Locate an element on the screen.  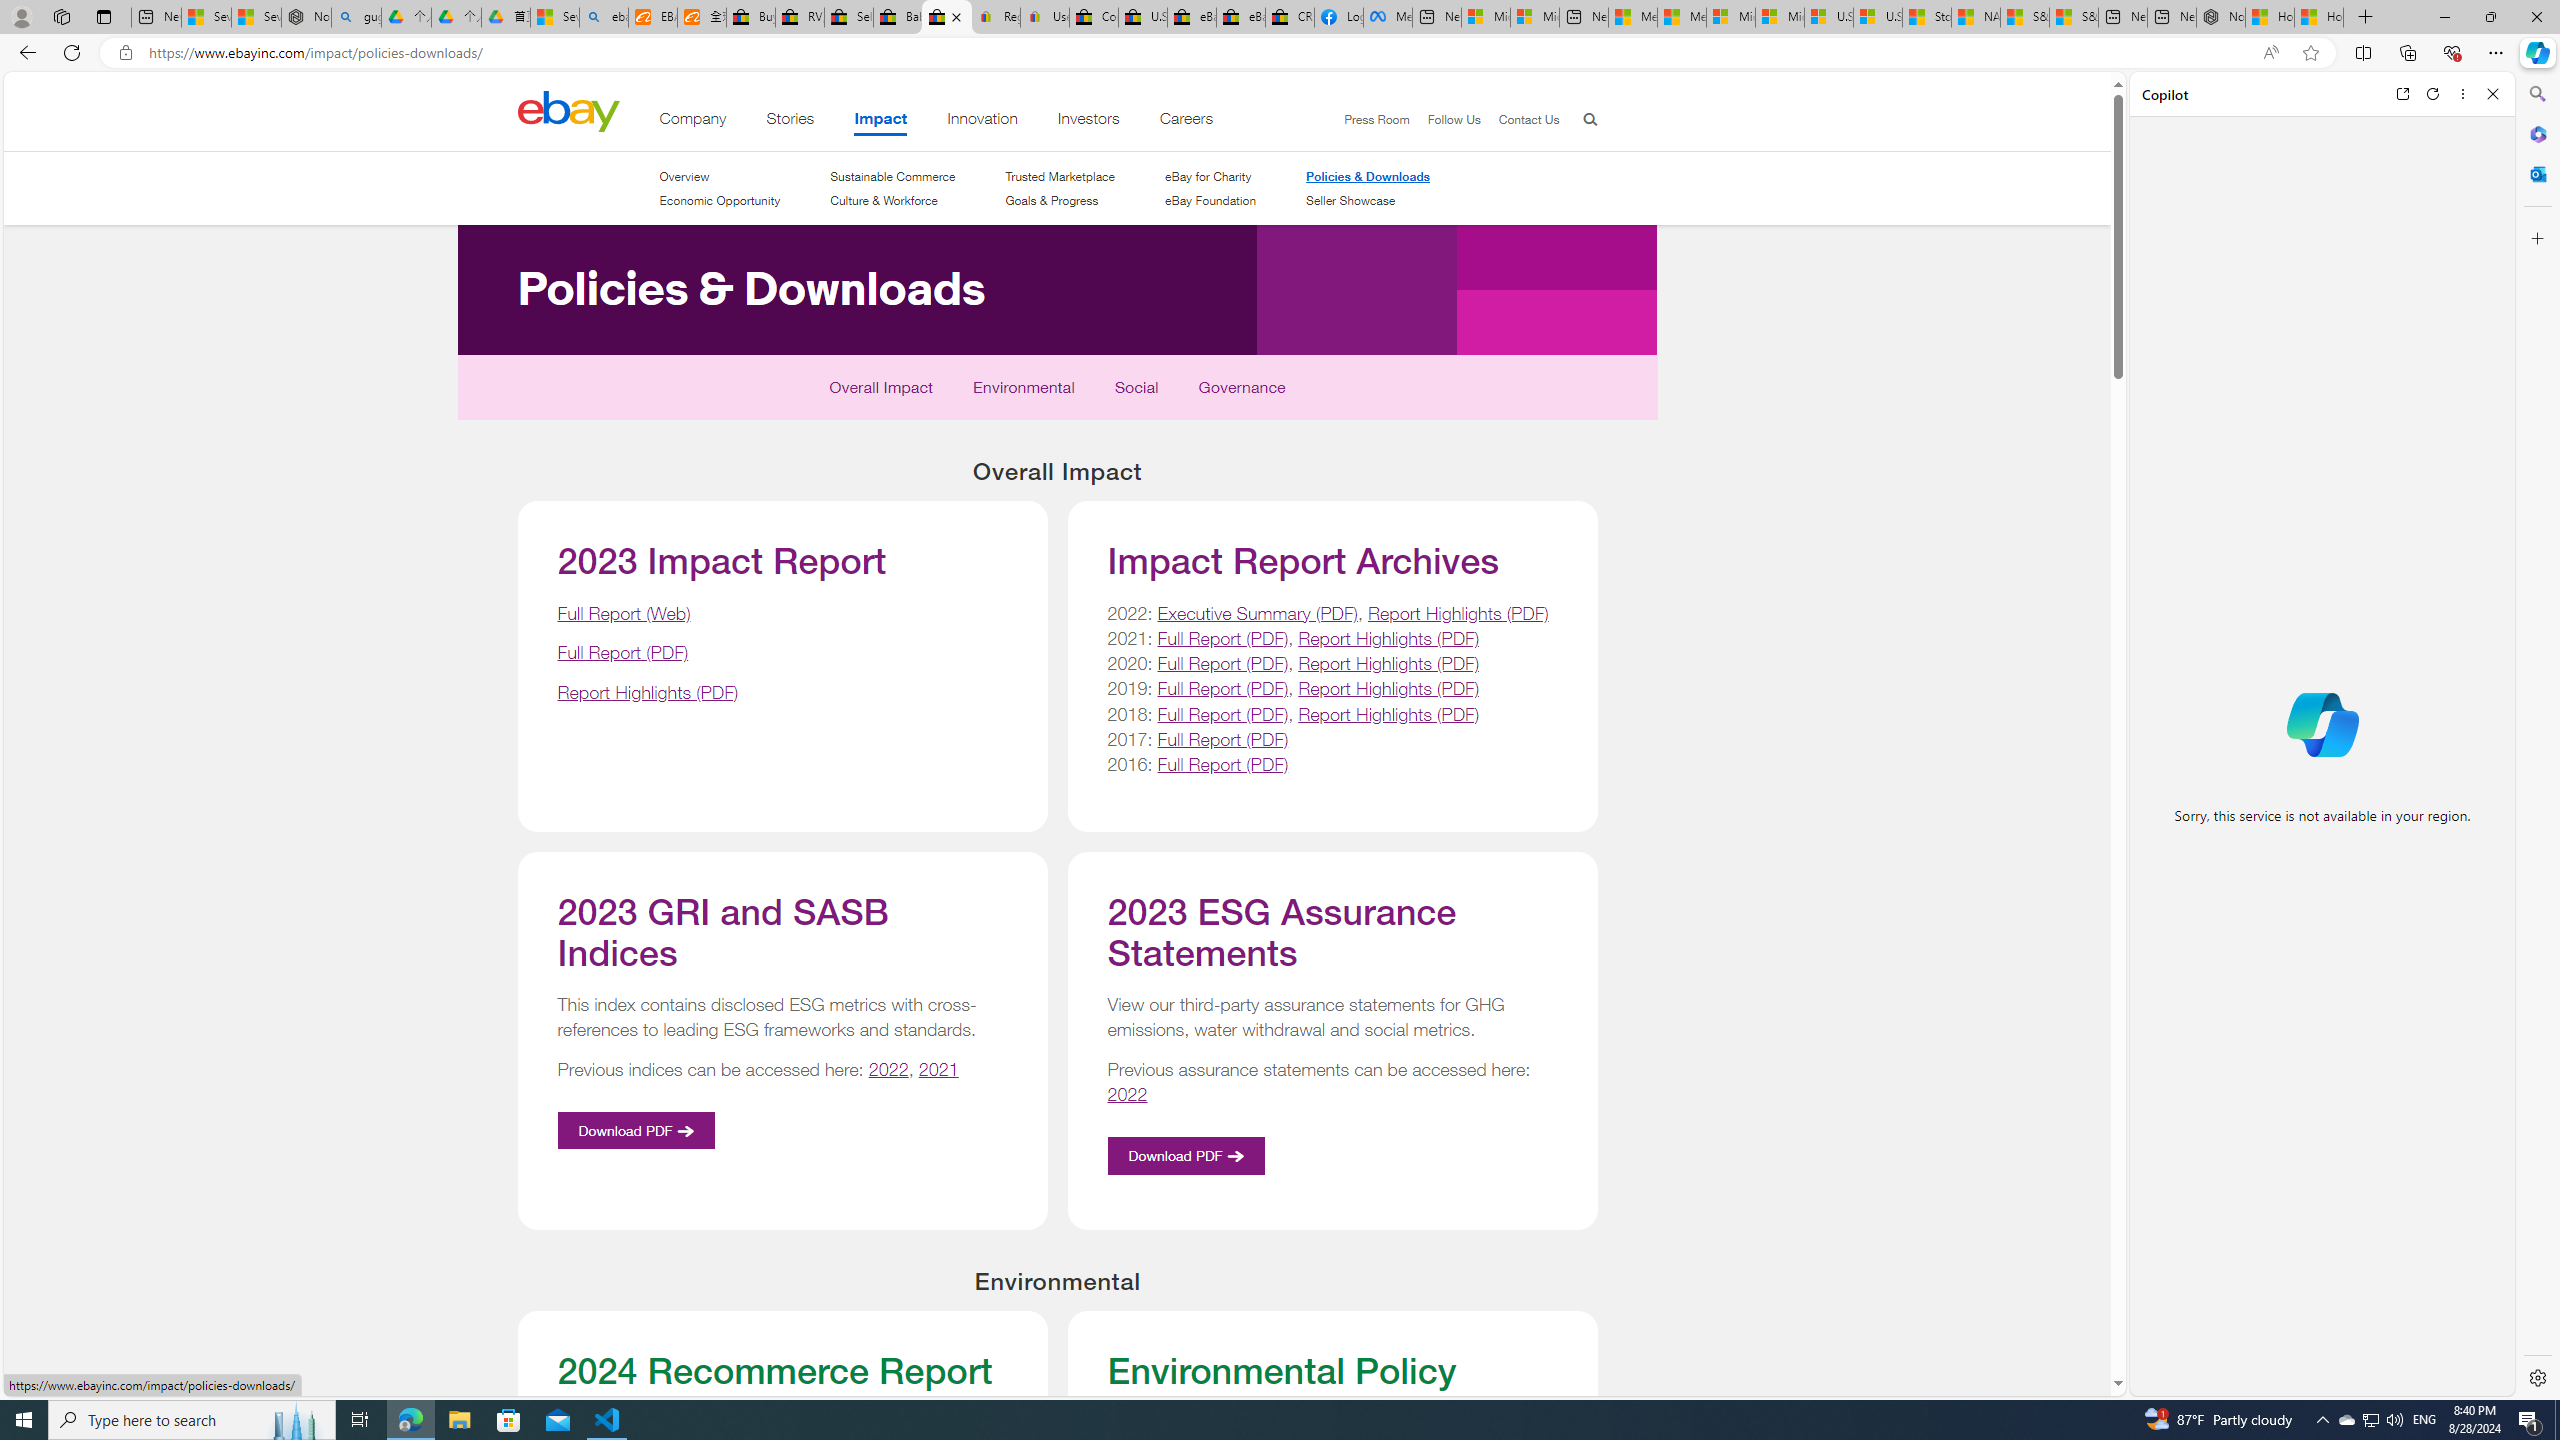
Press Room is located at coordinates (1377, 119).